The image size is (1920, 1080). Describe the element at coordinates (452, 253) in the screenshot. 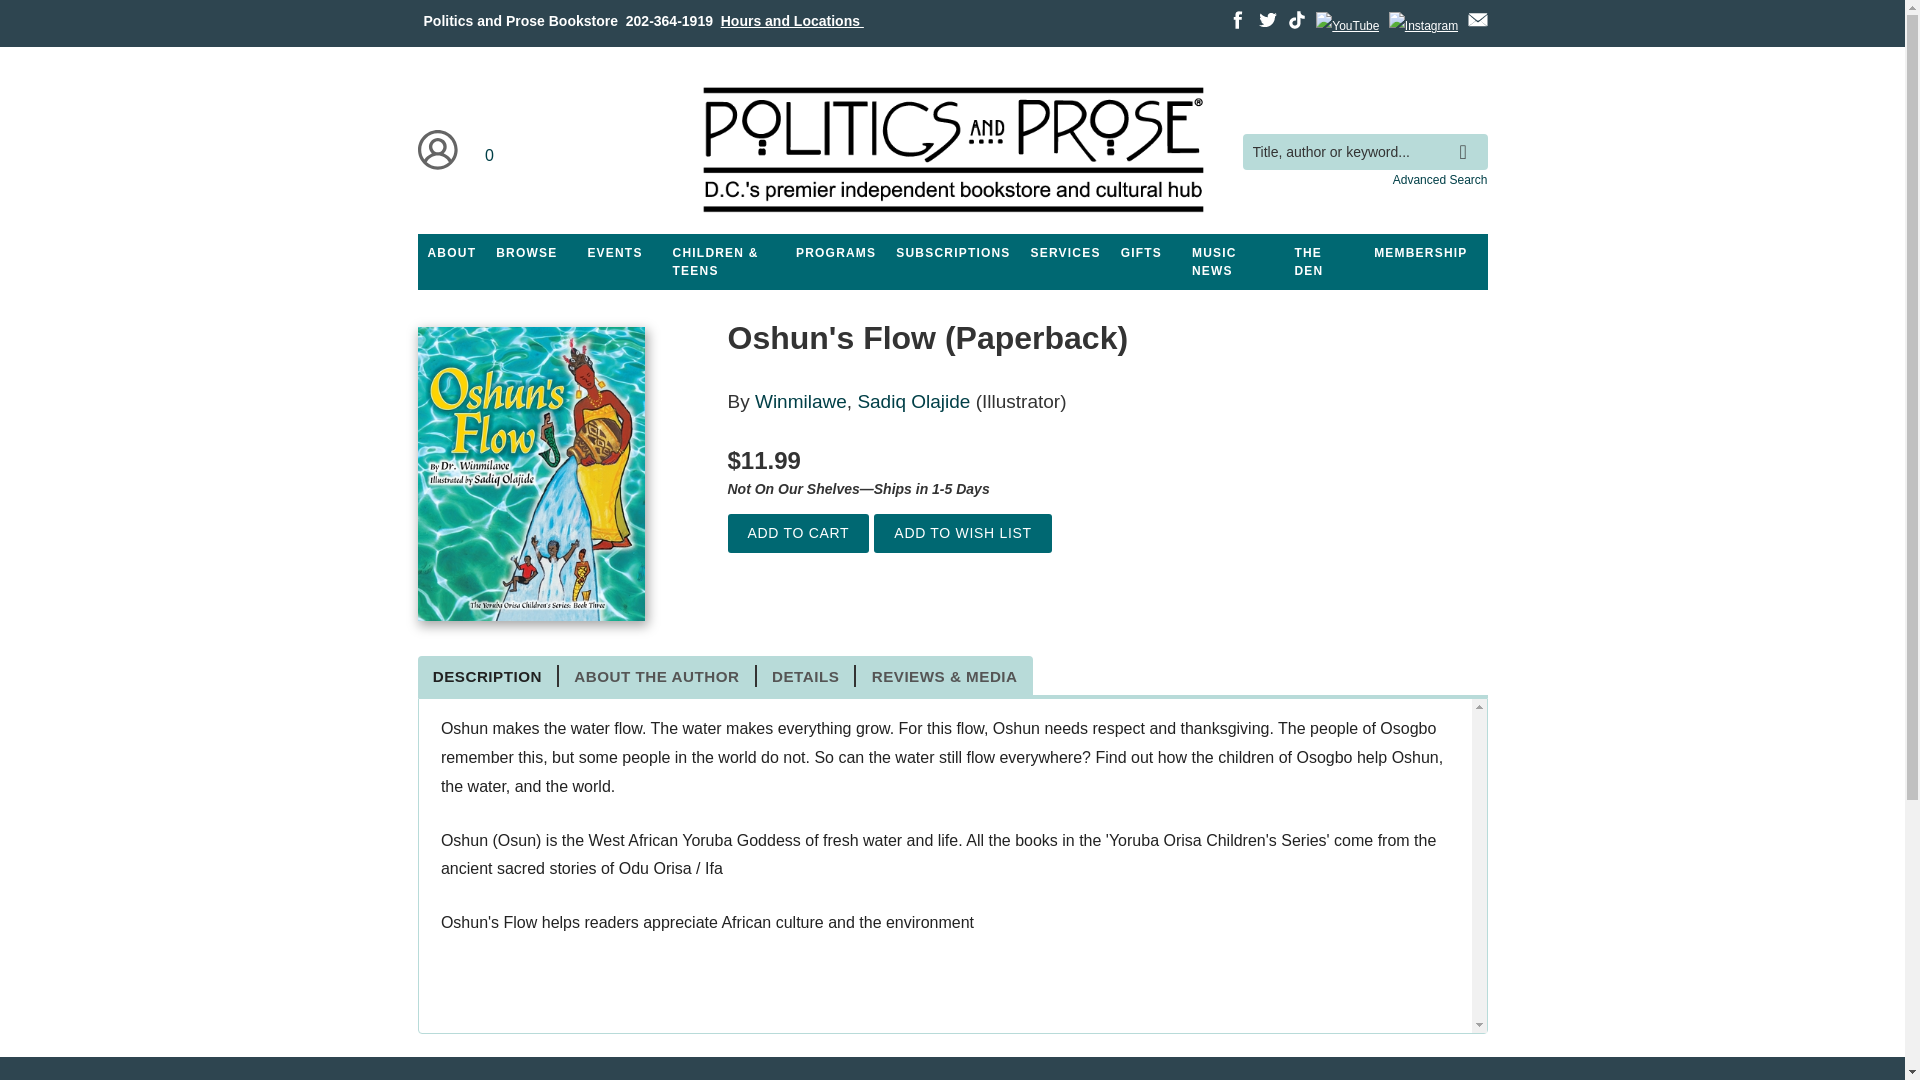

I see `ABOUT` at that location.